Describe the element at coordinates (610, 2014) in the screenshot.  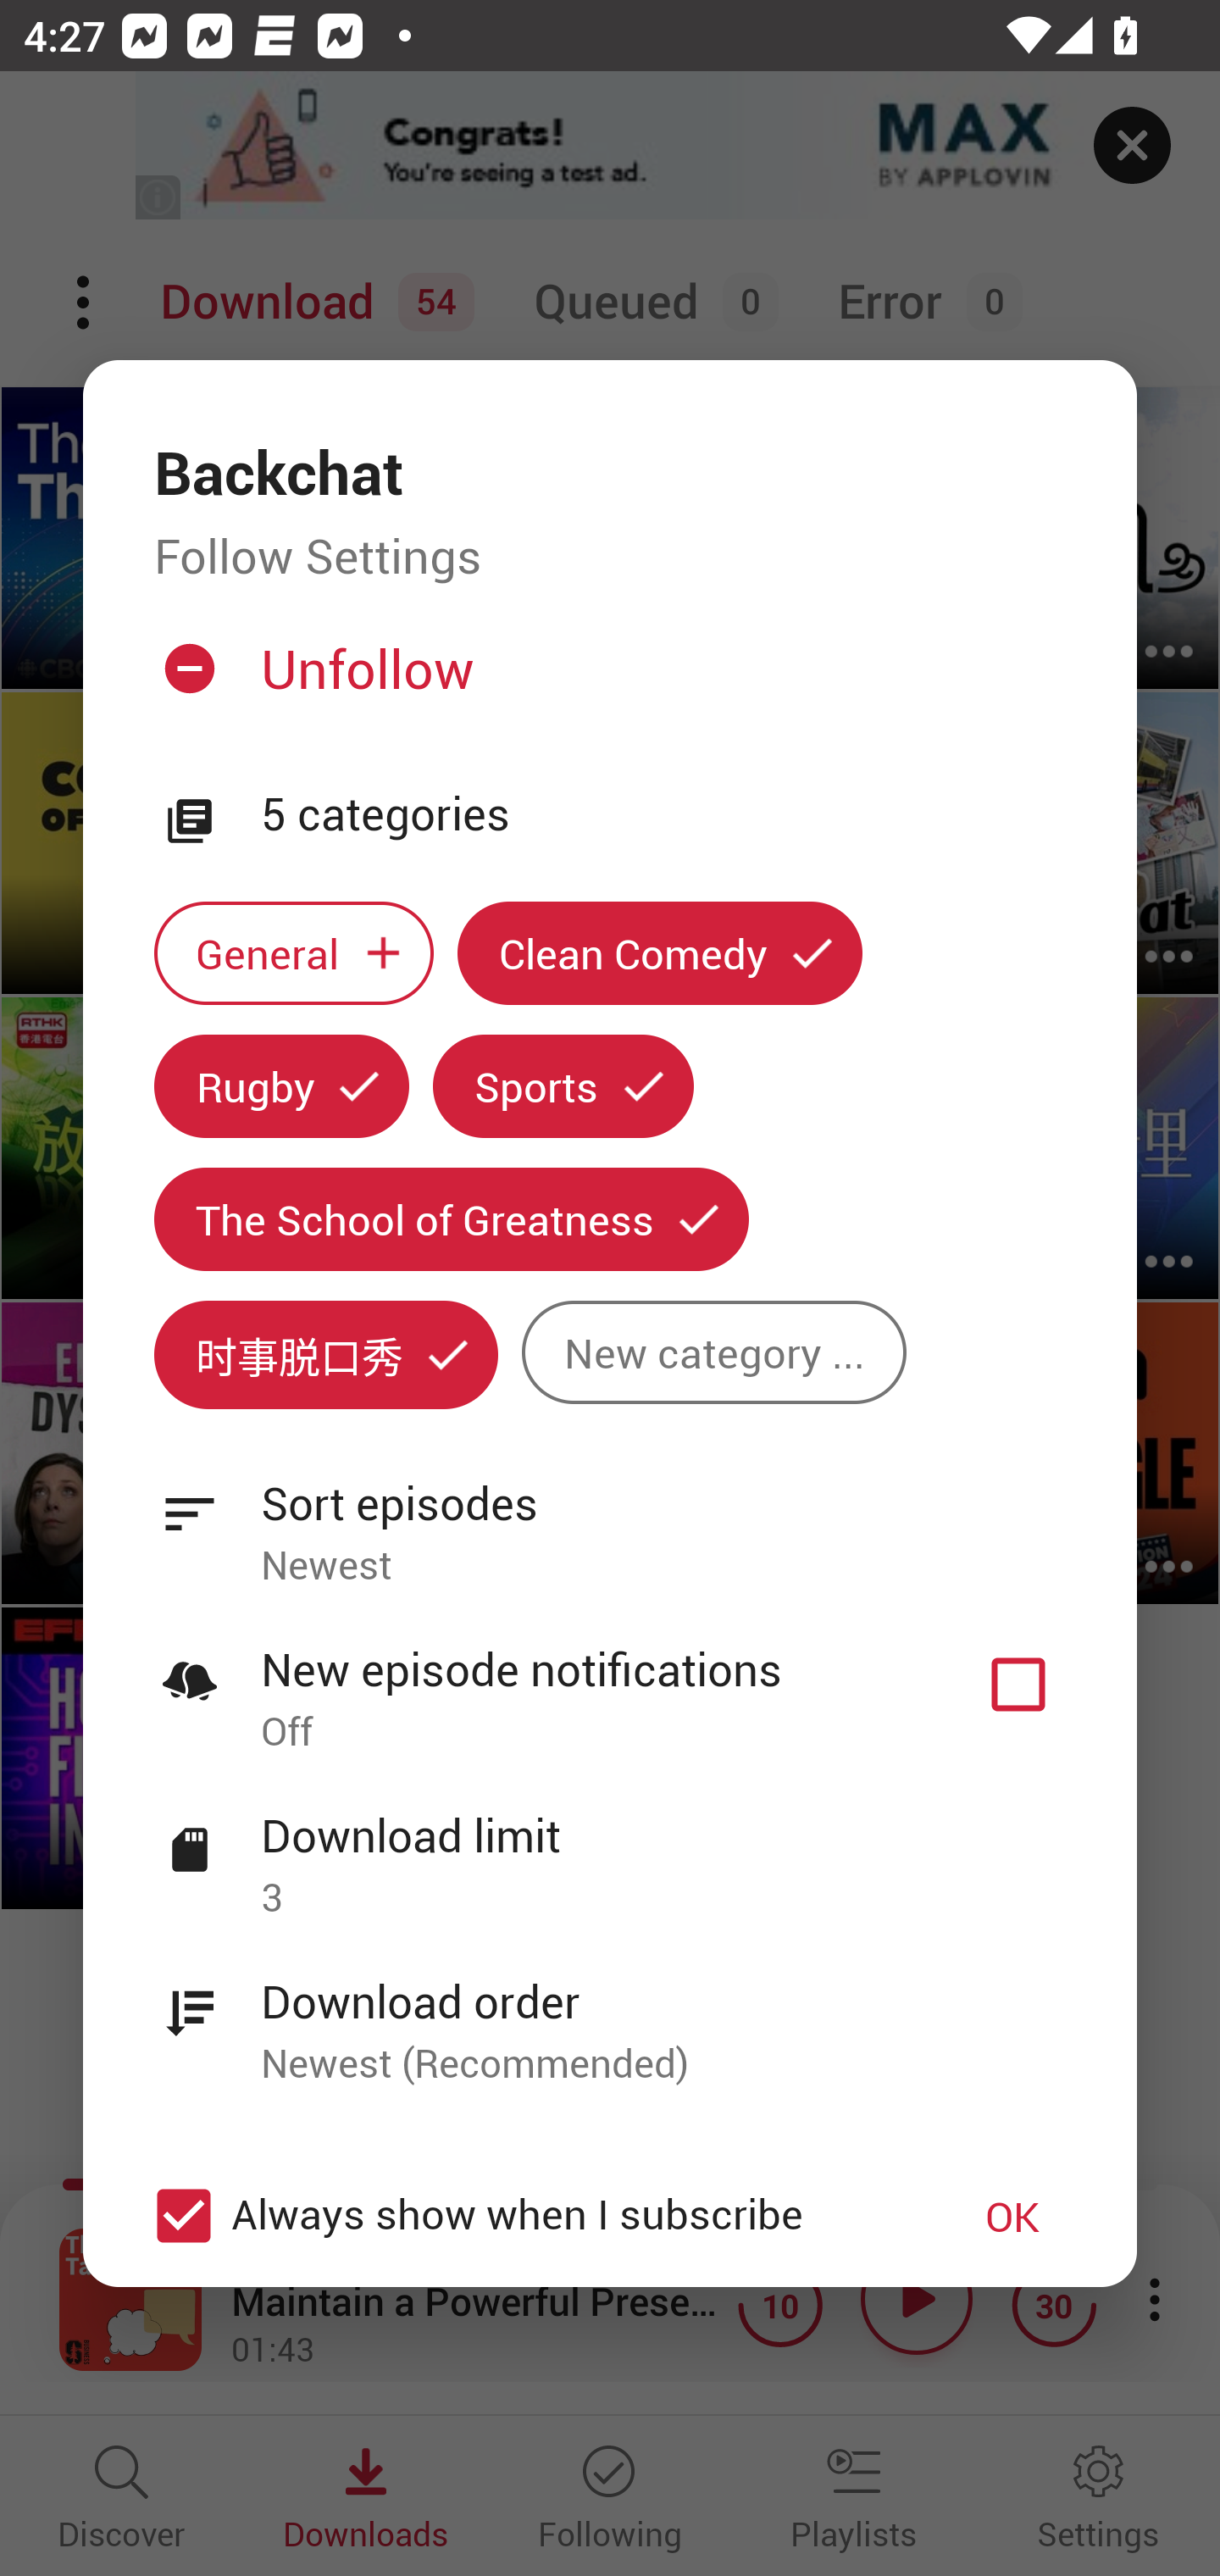
I see `Download order Newest (Recommended)` at that location.